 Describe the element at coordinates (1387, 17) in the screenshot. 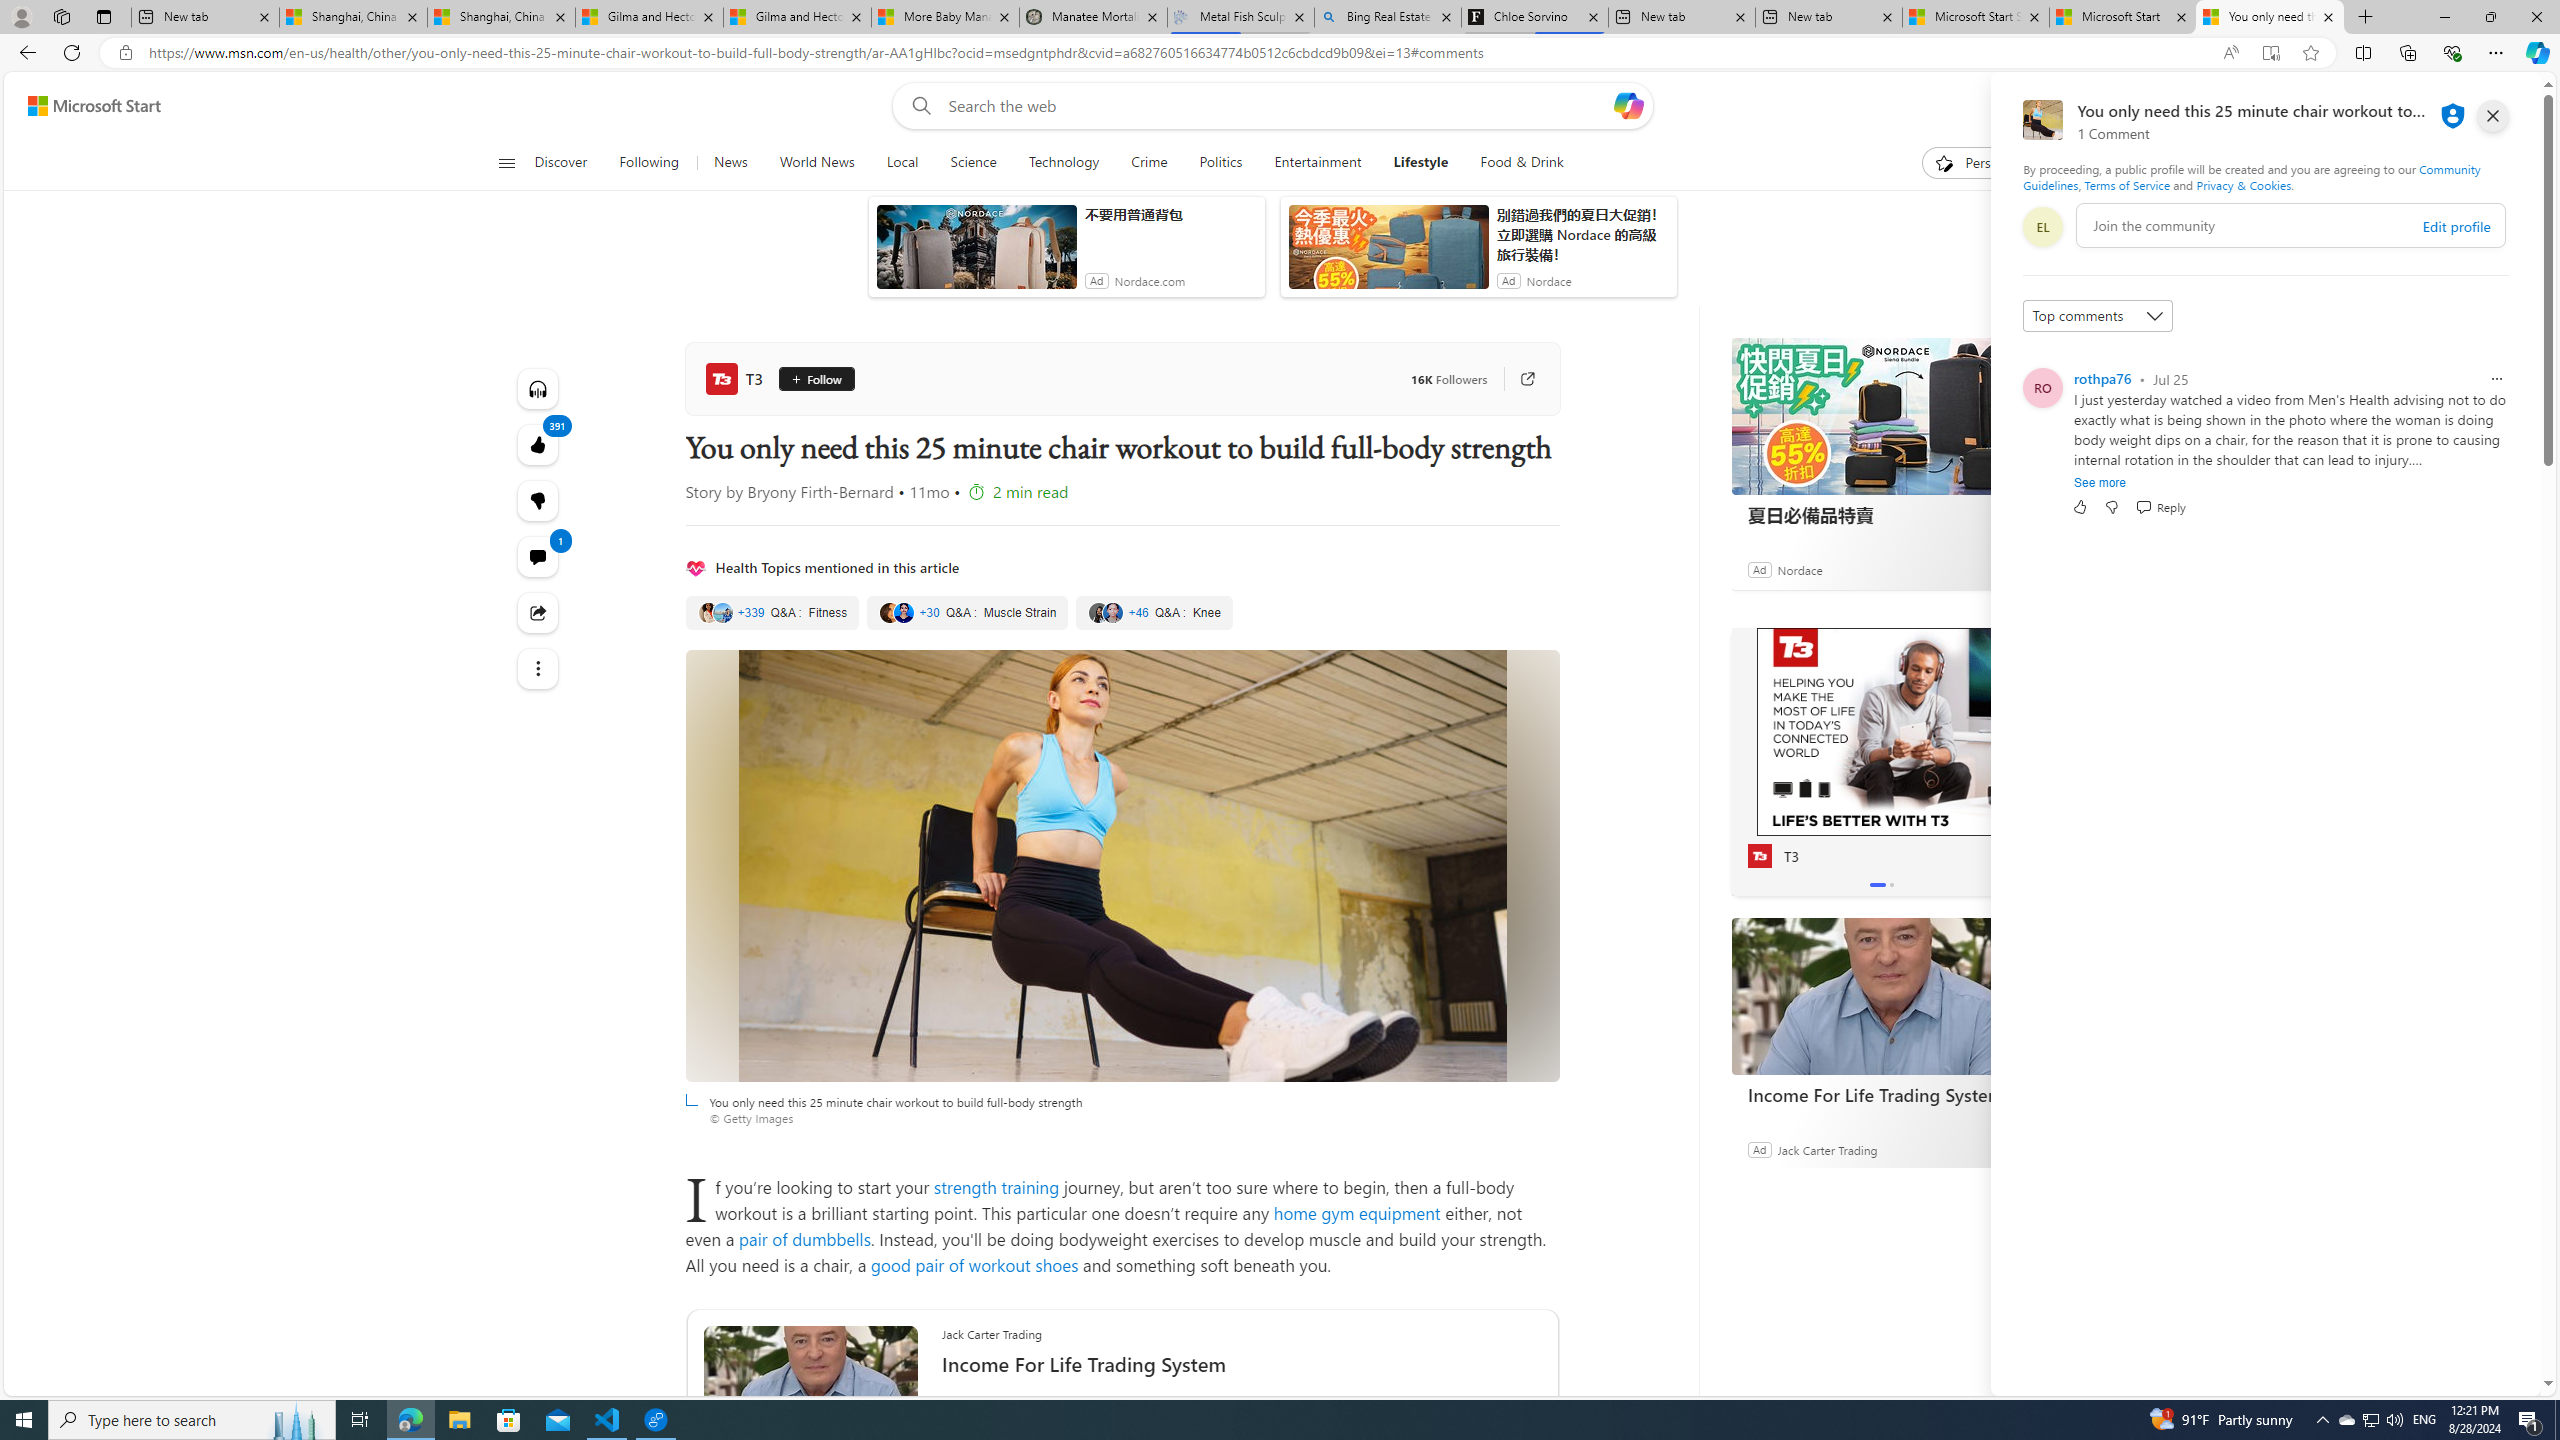

I see `Bing Real Estate - Home sales and rental listings` at that location.